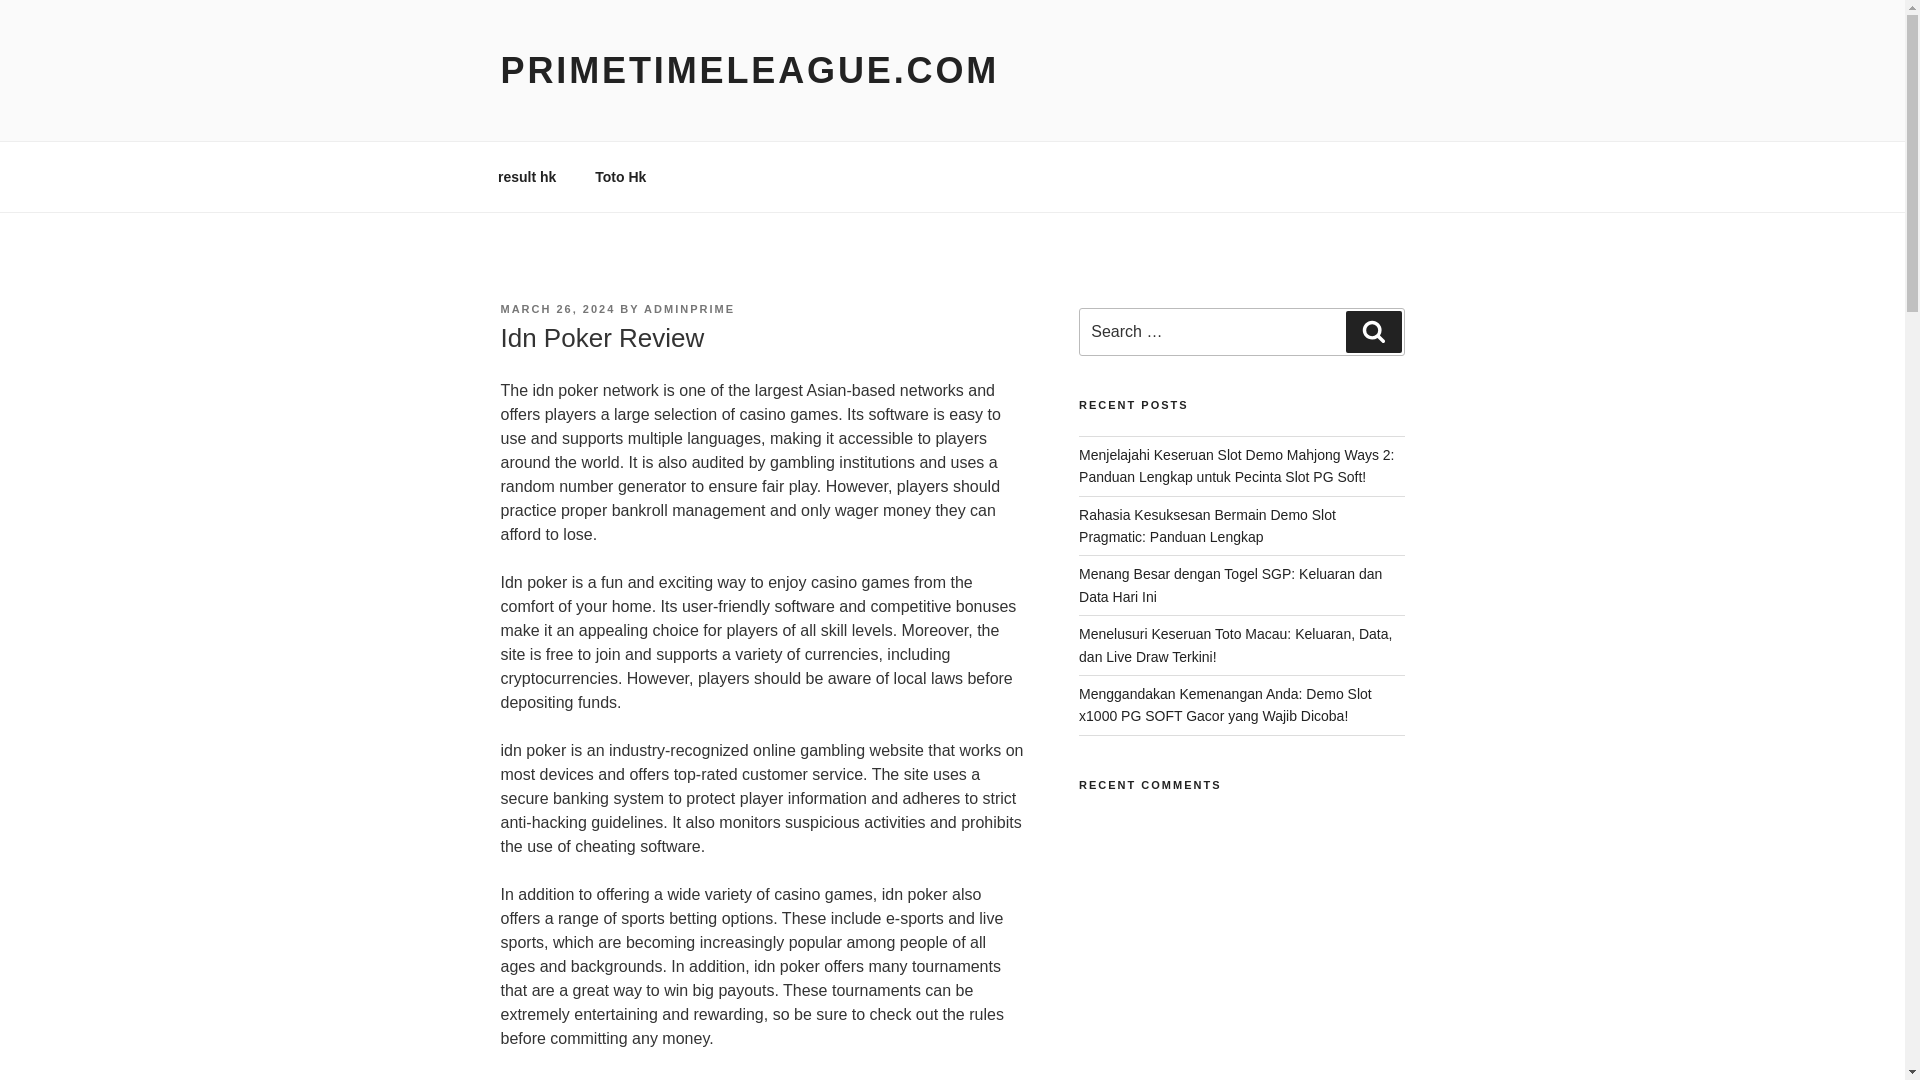 This screenshot has height=1080, width=1920. I want to click on ADMINPRIME, so click(689, 309).